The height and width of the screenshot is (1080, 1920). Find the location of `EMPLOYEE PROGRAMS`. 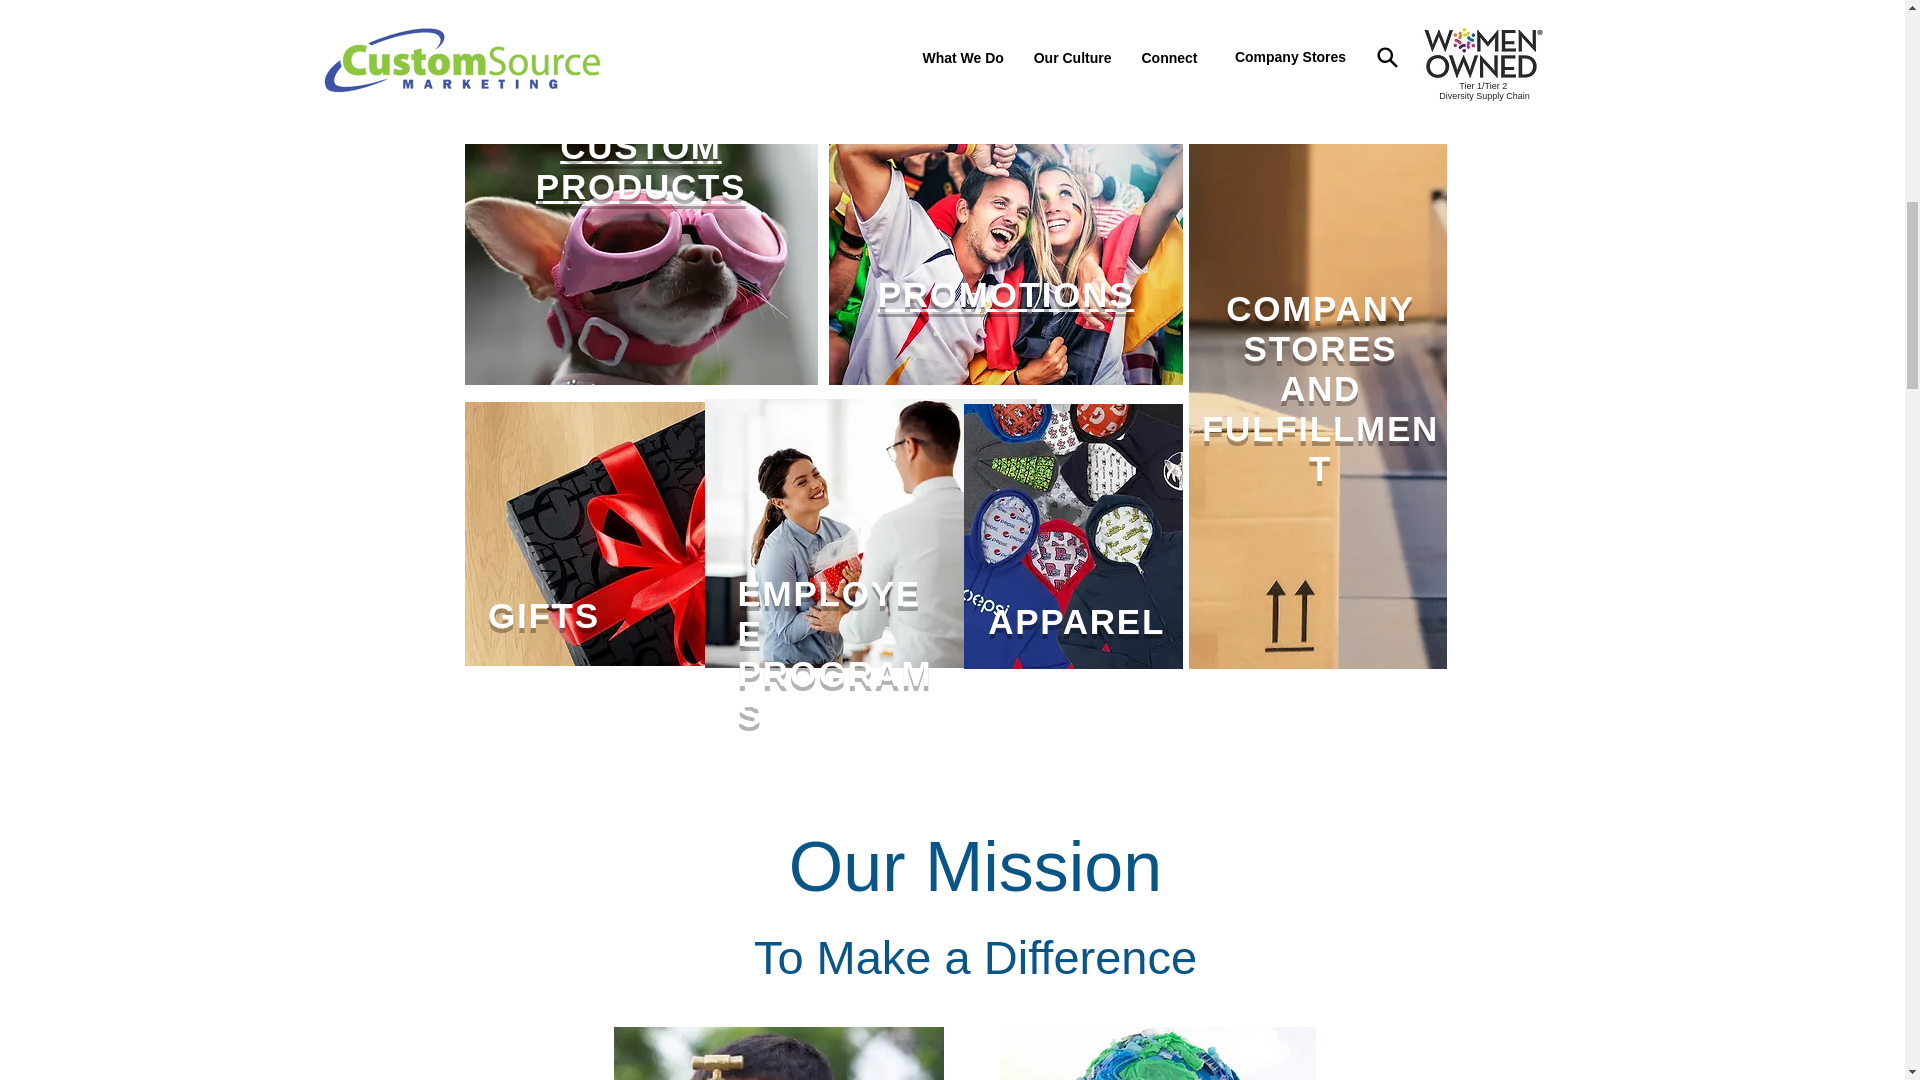

EMPLOYEE PROGRAMS is located at coordinates (1006, 314).